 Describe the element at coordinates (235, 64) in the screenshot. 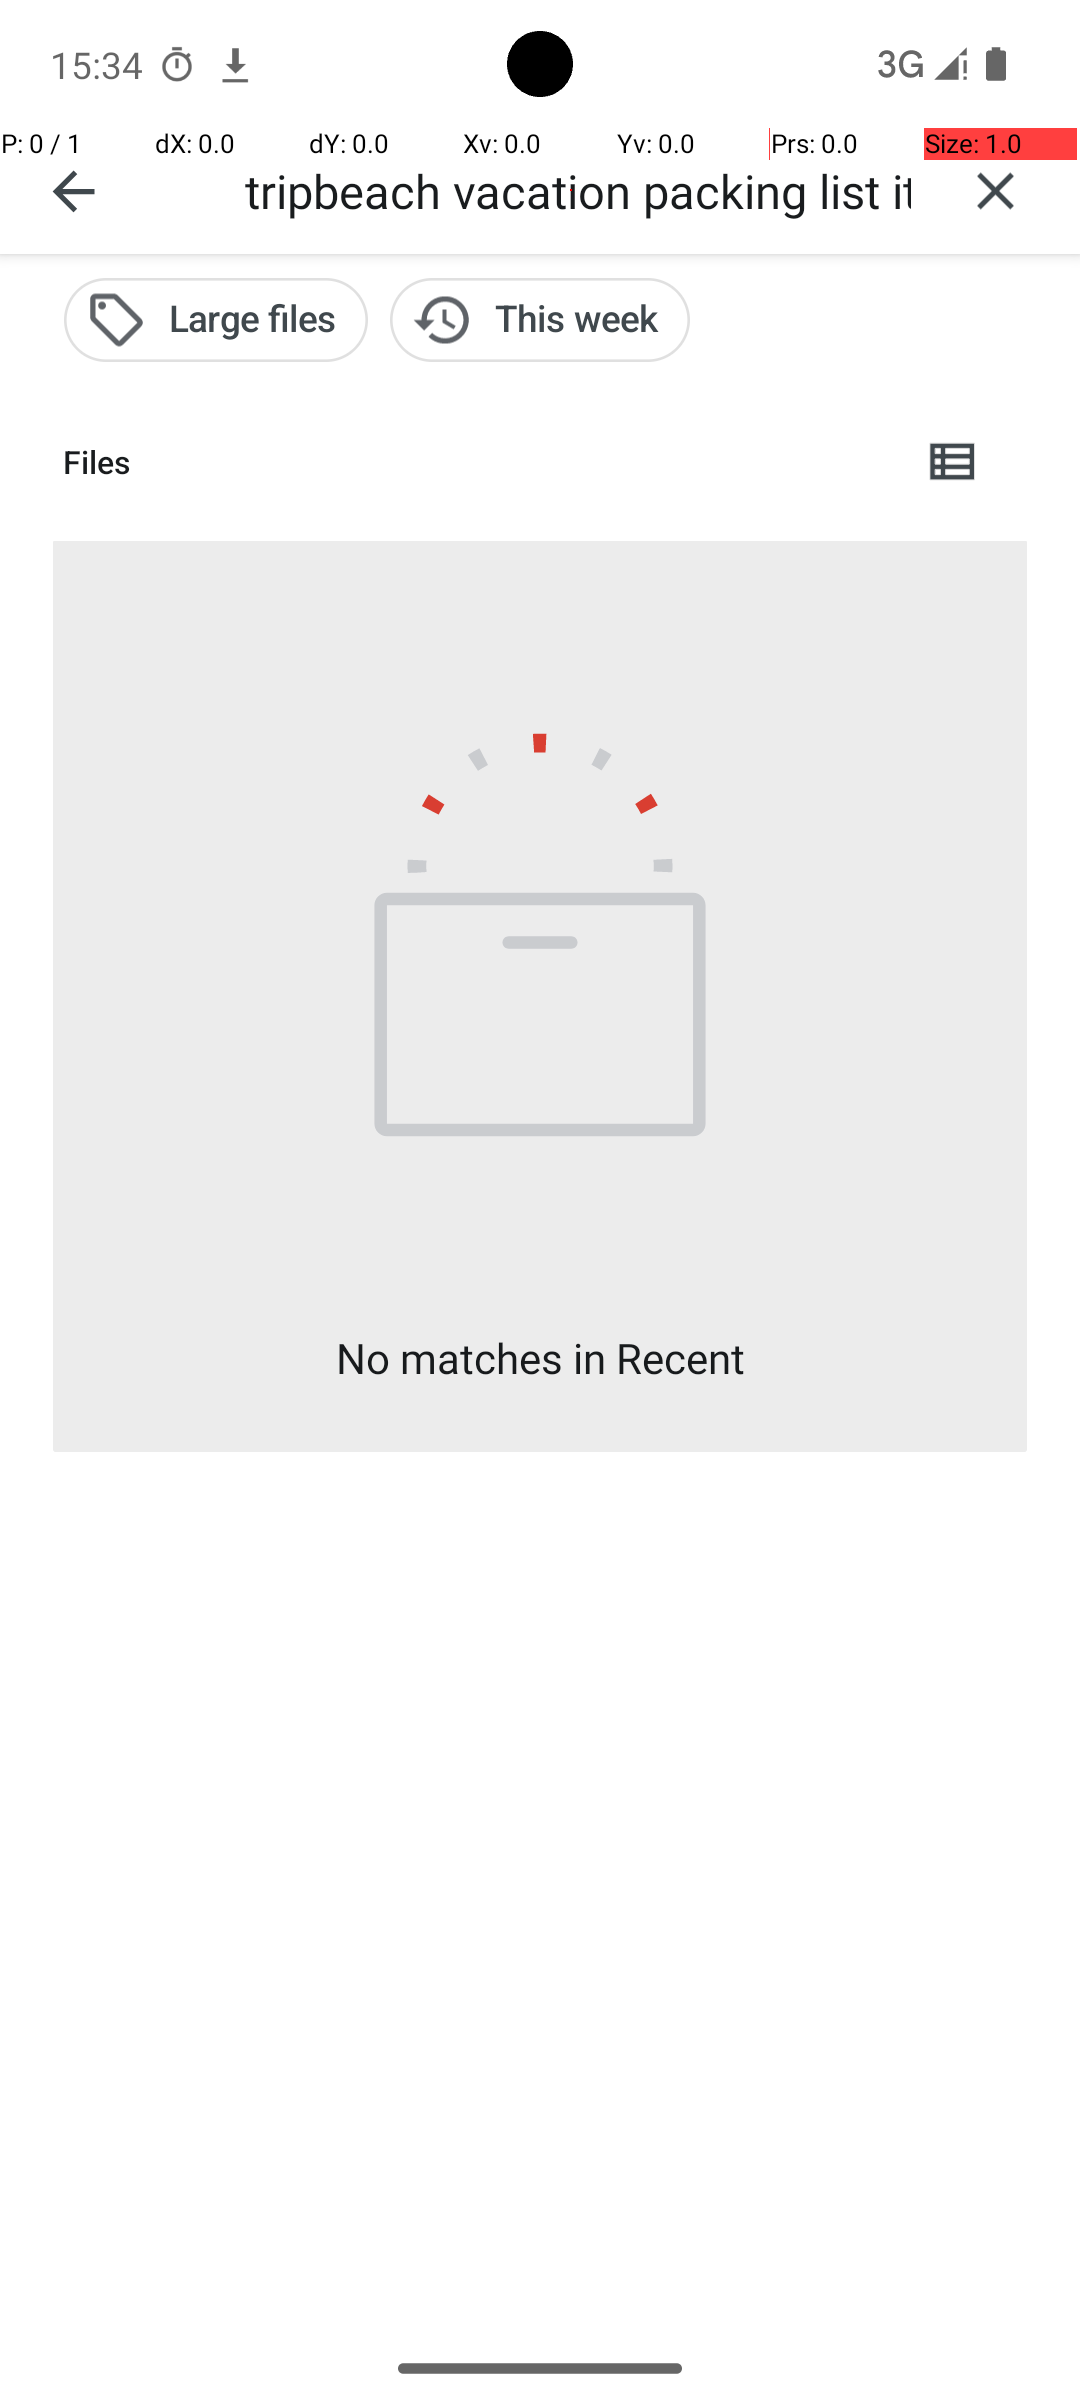

I see `Chrome notification: www.espn.com` at that location.